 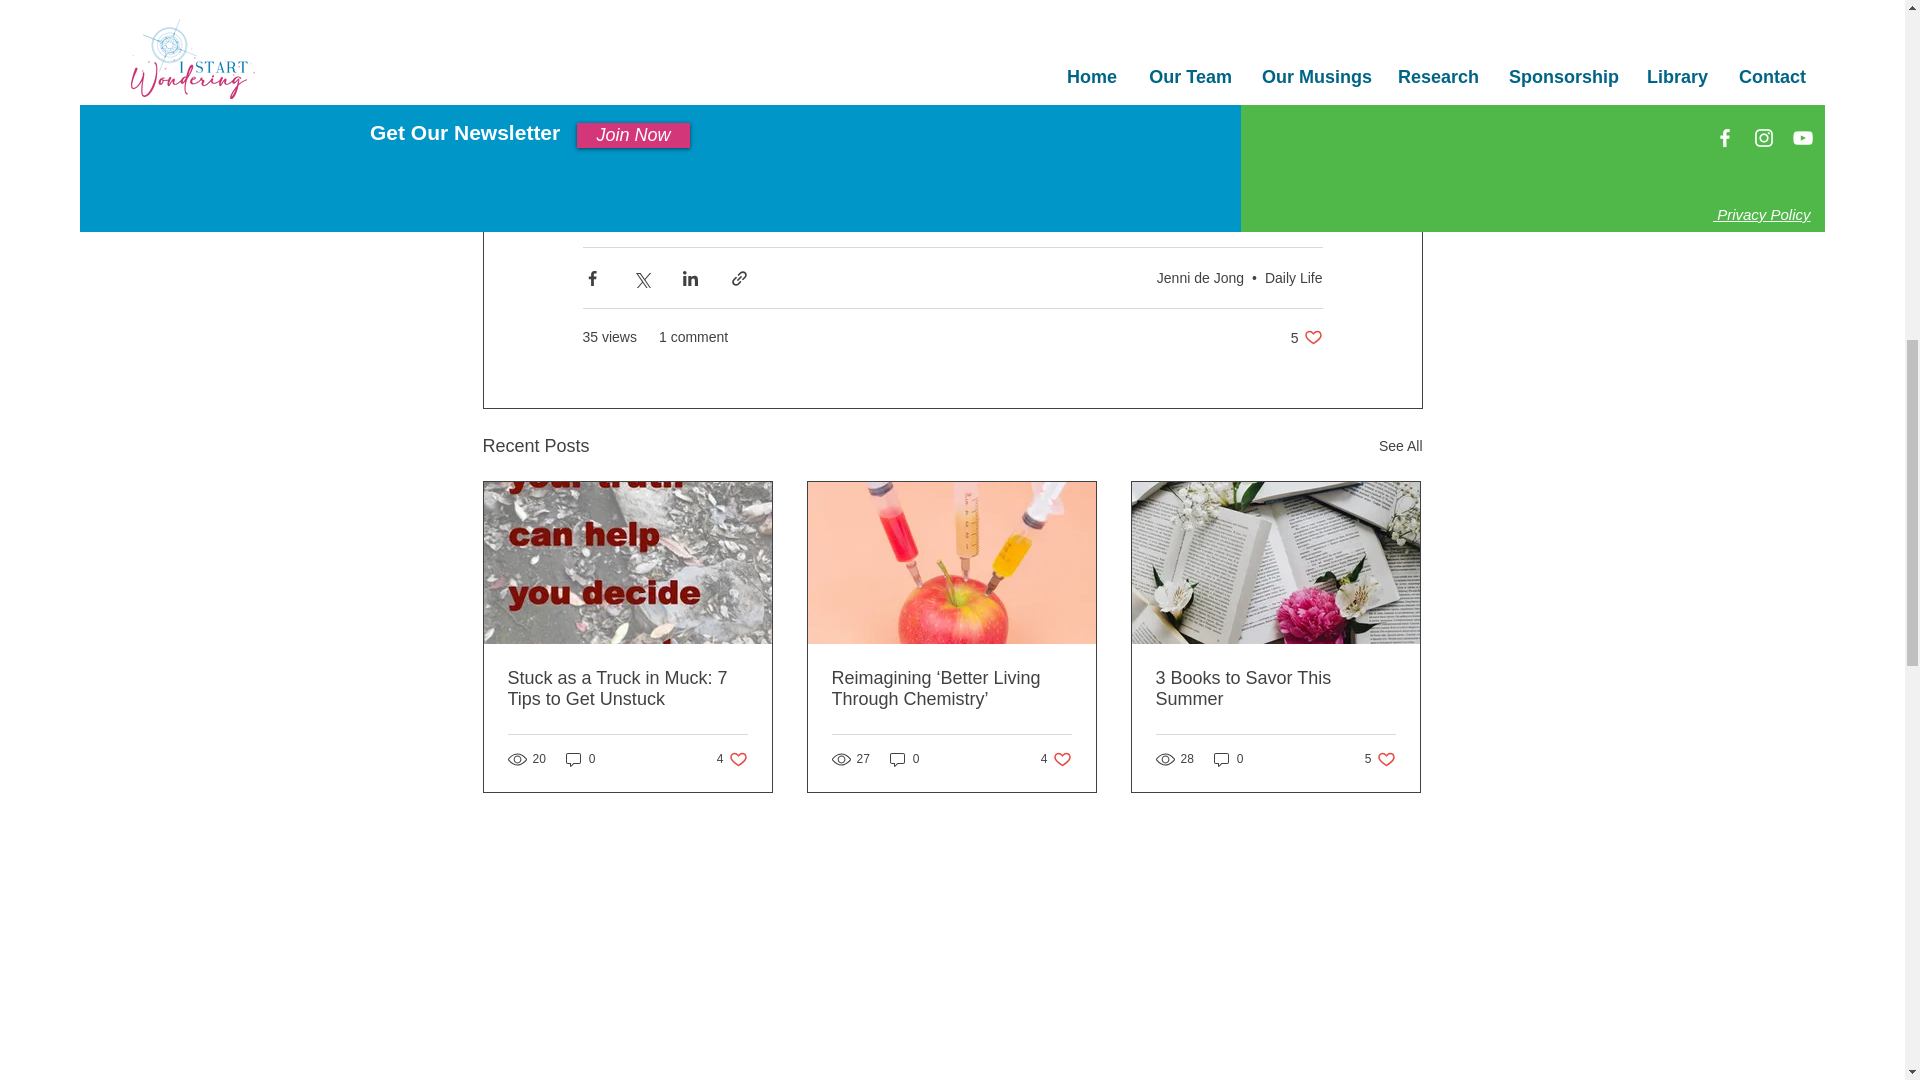 I want to click on celebrating aging, so click(x=864, y=126).